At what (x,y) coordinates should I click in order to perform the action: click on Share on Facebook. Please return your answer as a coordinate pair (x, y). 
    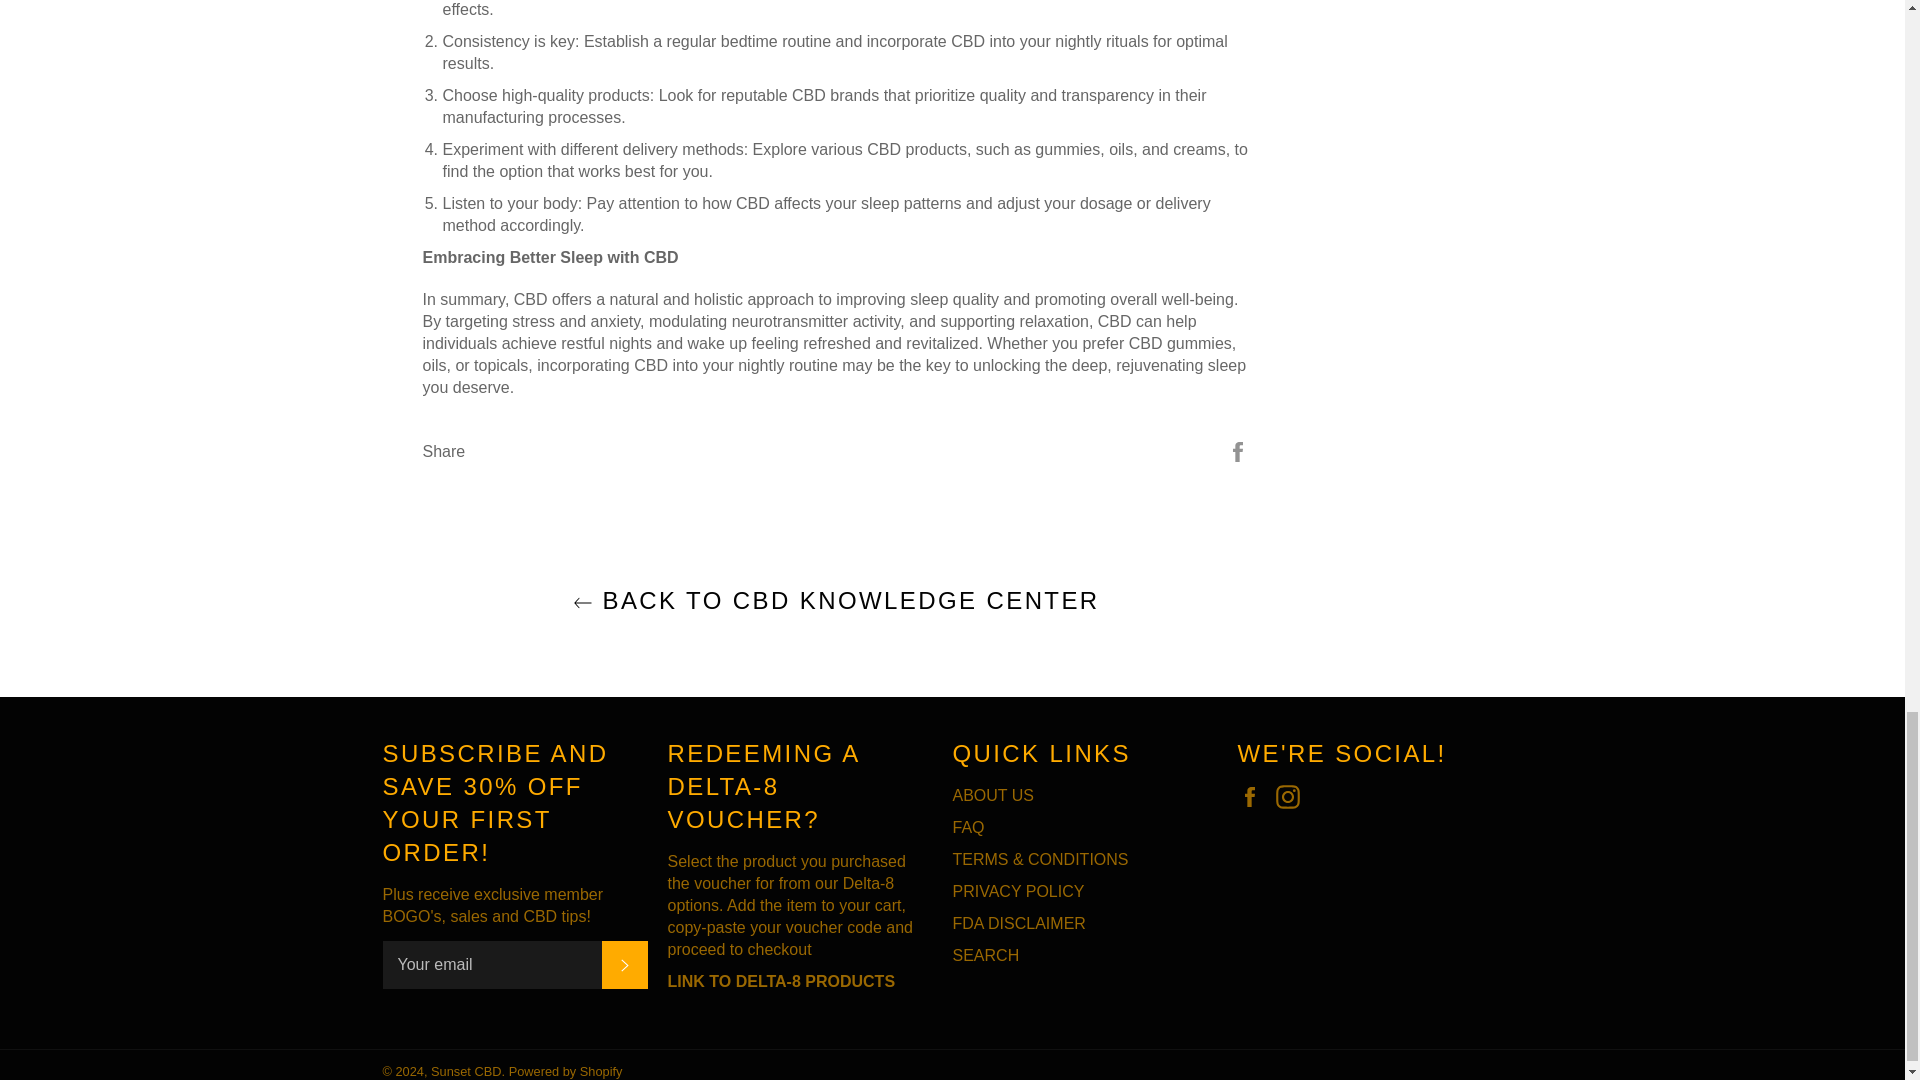
    Looking at the image, I should click on (1238, 450).